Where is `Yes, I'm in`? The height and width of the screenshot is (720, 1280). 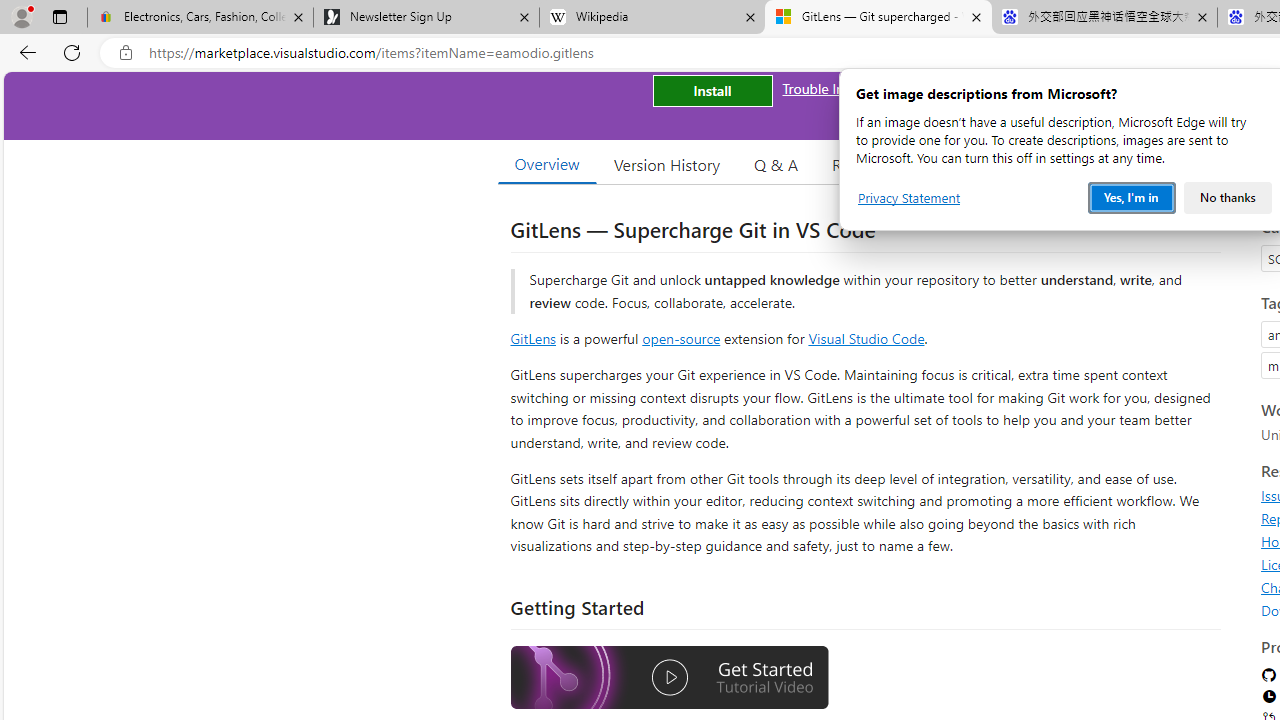 Yes, I'm in is located at coordinates (1132, 198).